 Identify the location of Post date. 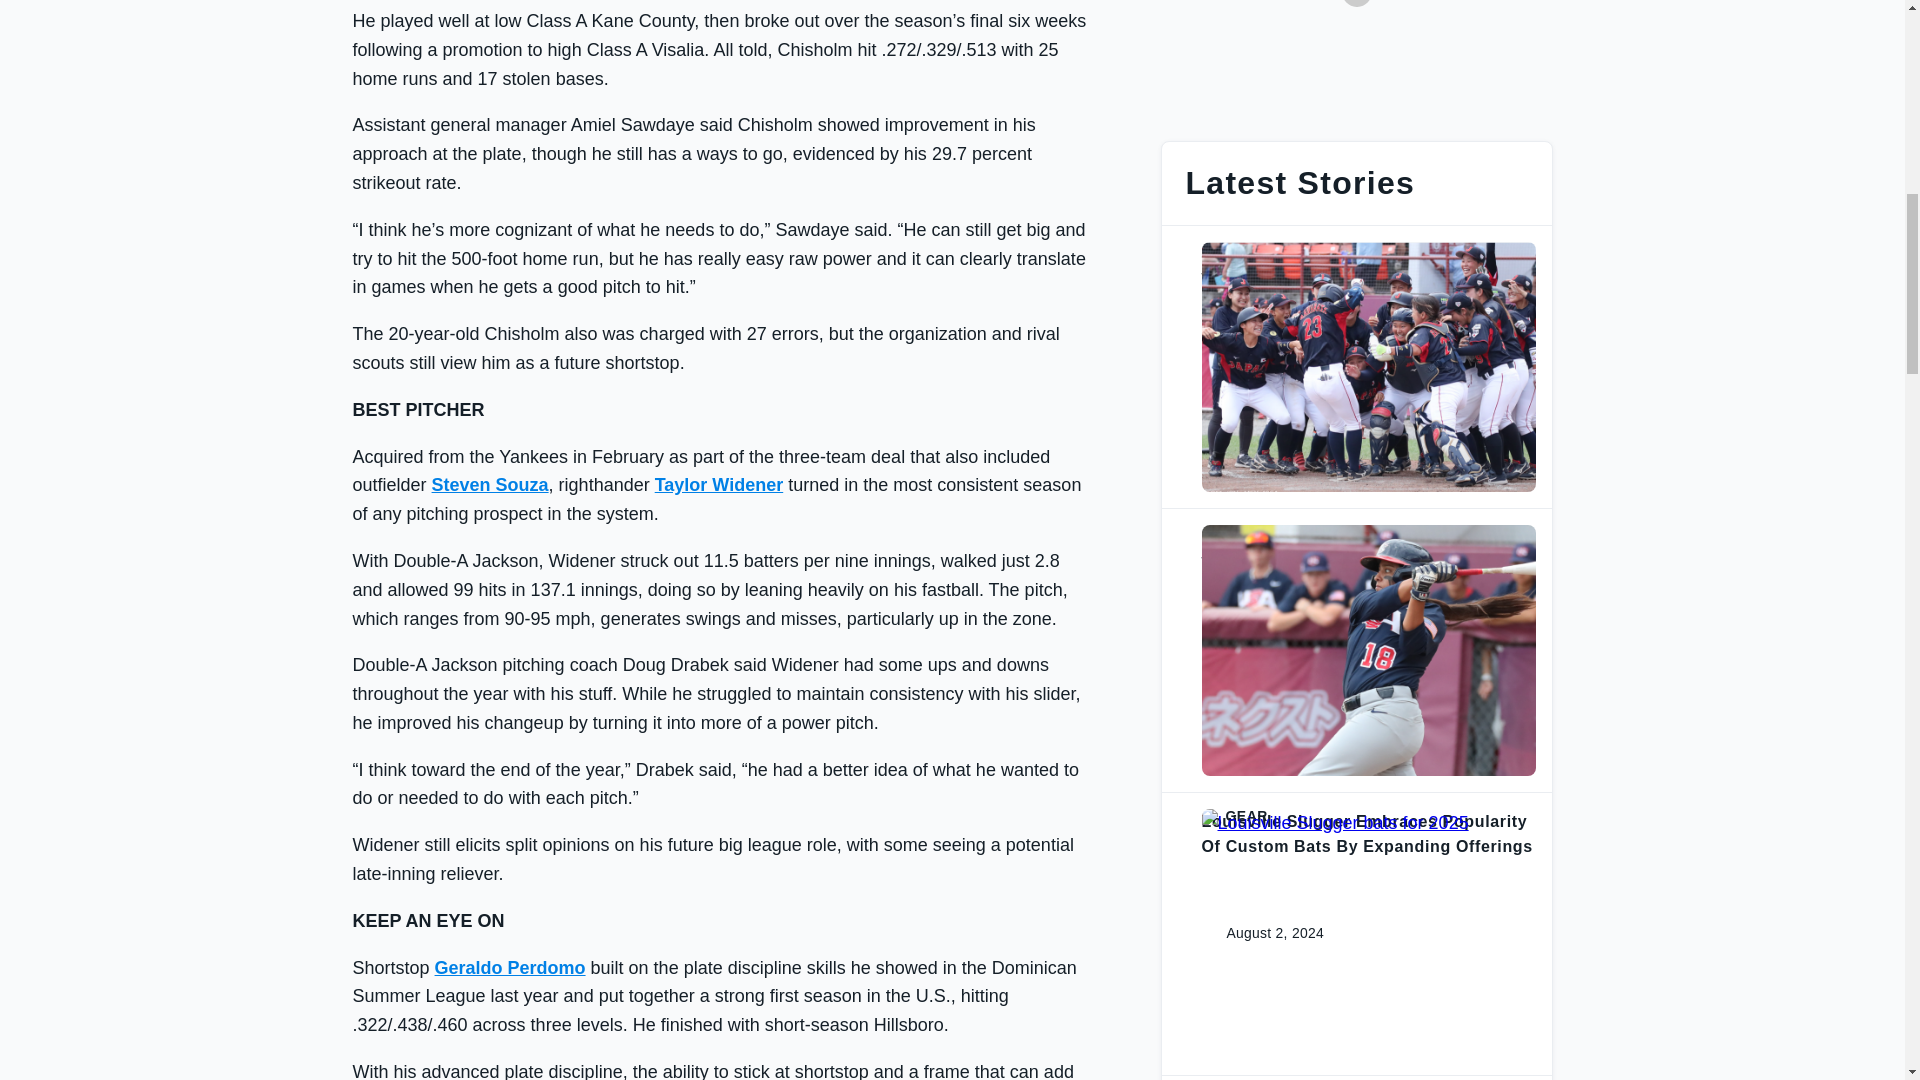
(1259, 933).